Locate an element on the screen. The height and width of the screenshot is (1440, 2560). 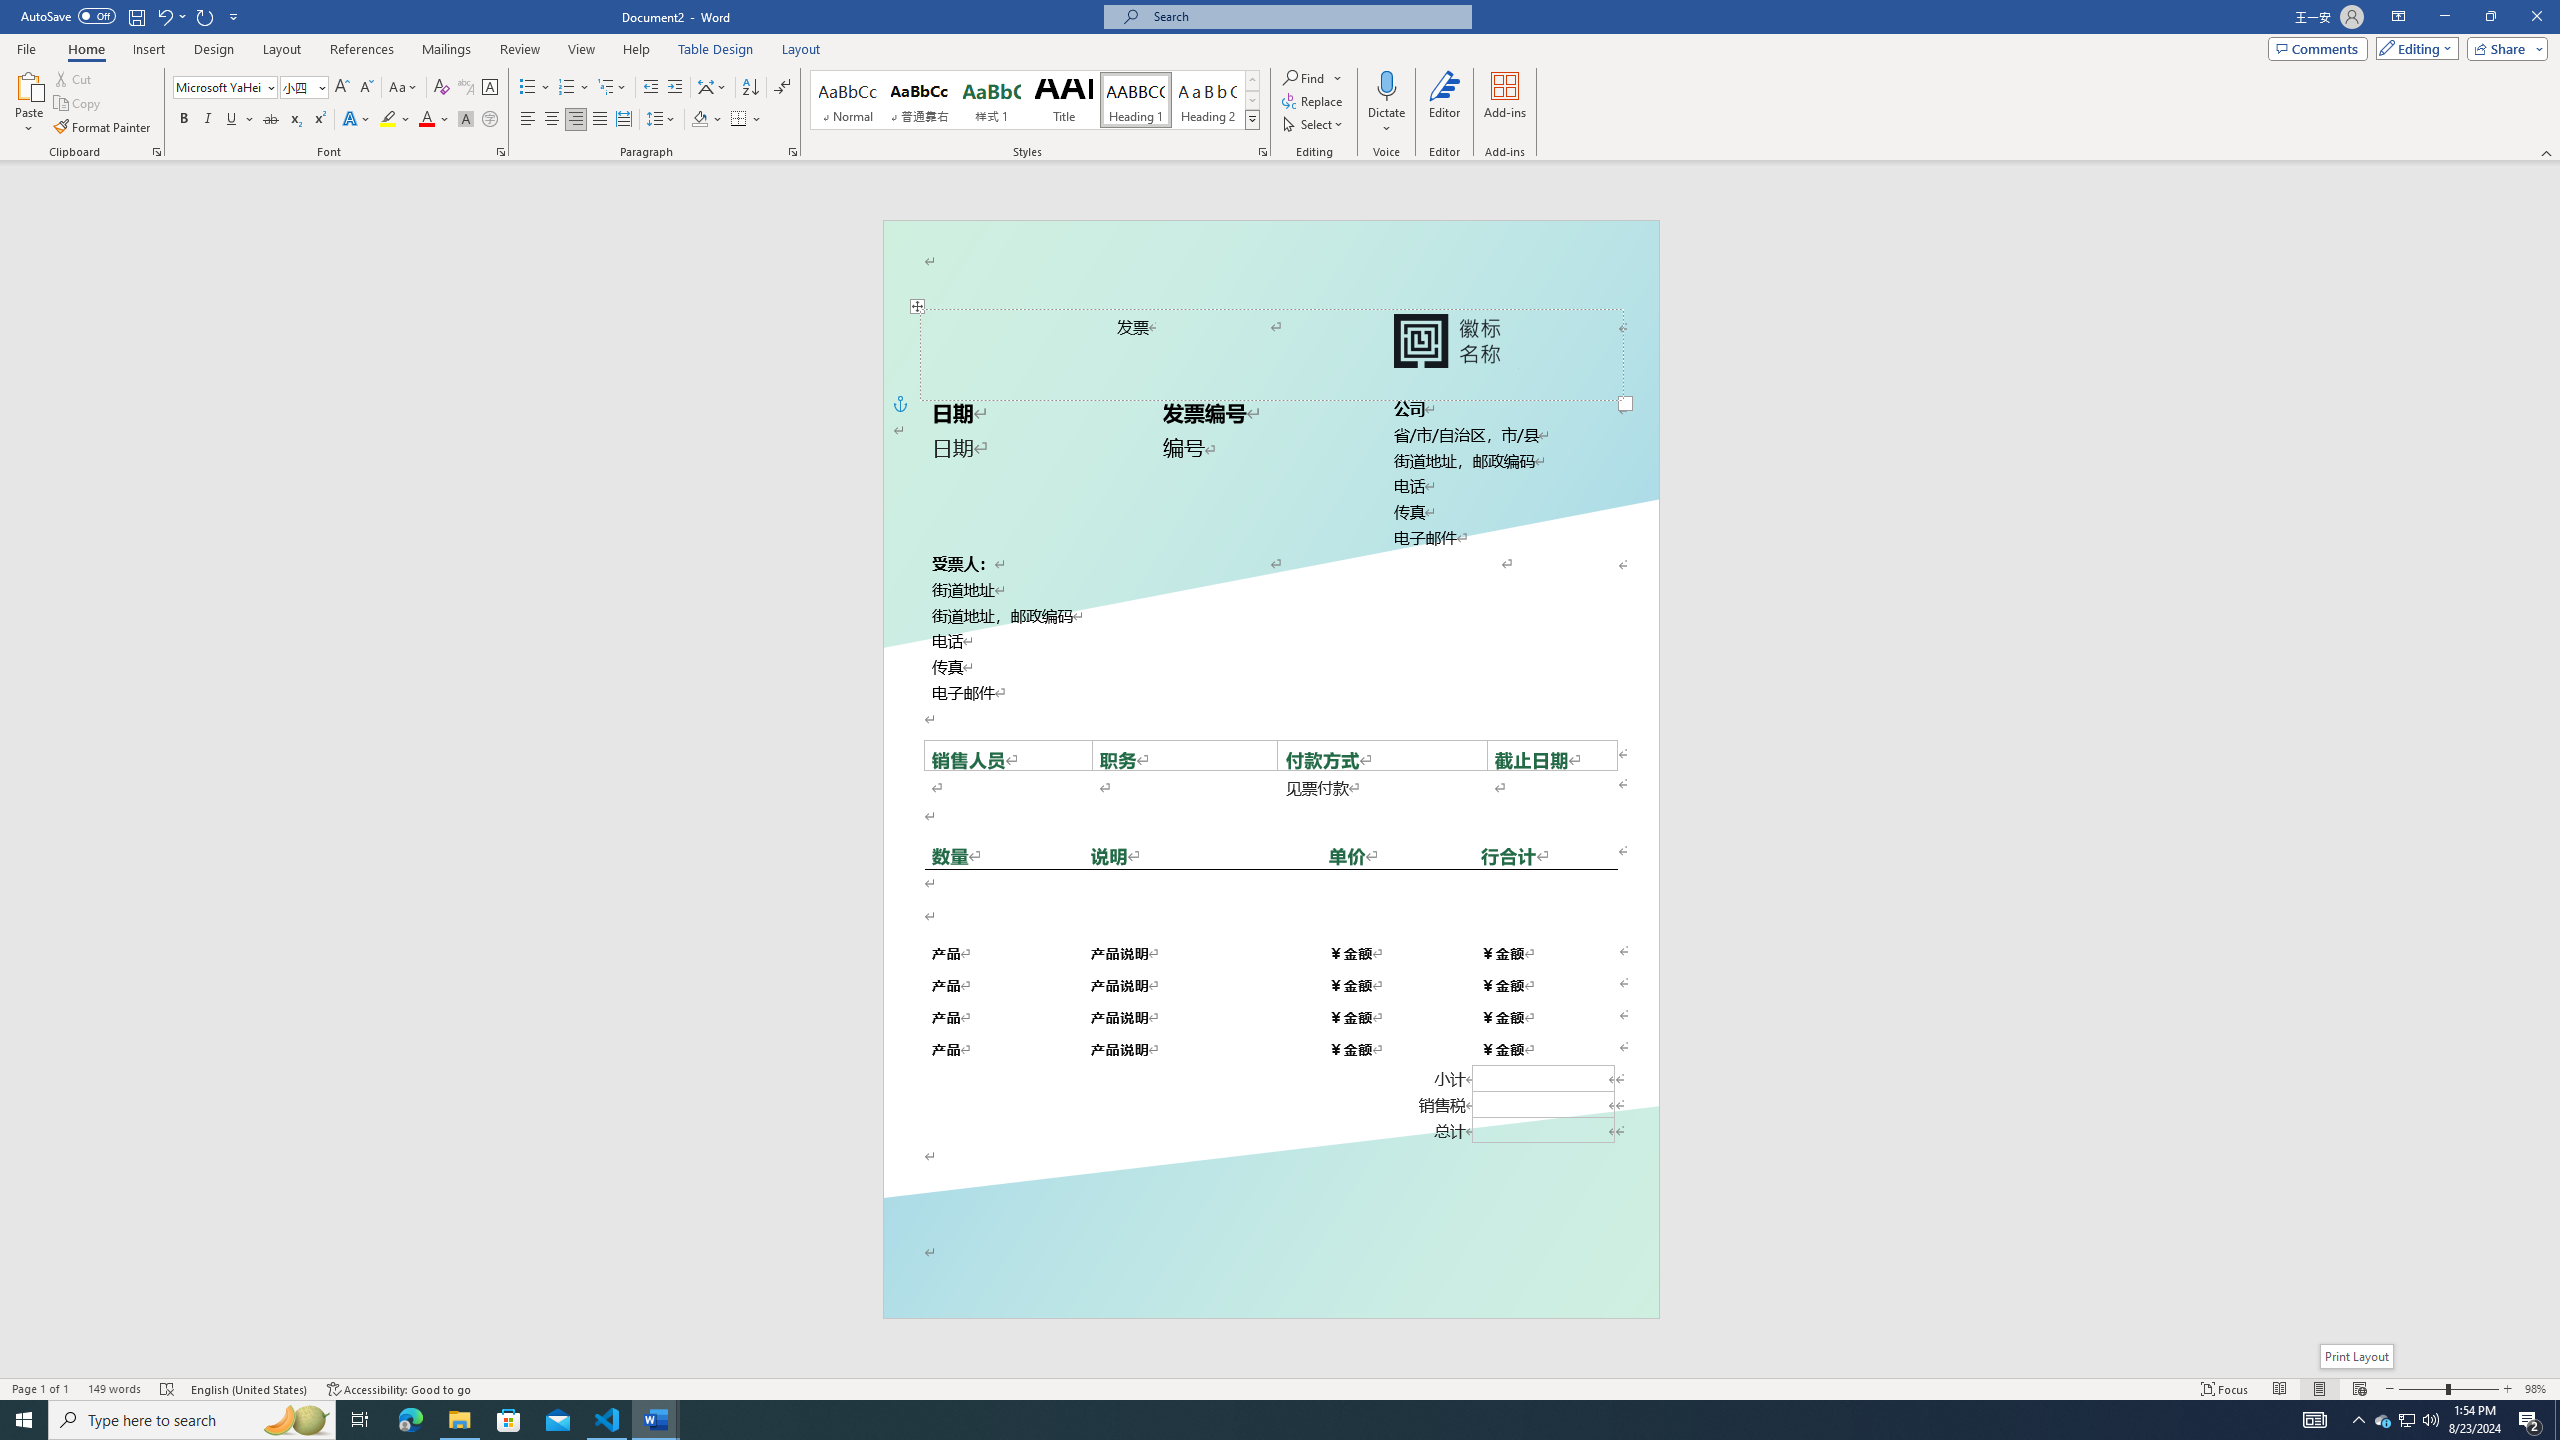
Styles is located at coordinates (1252, 119).